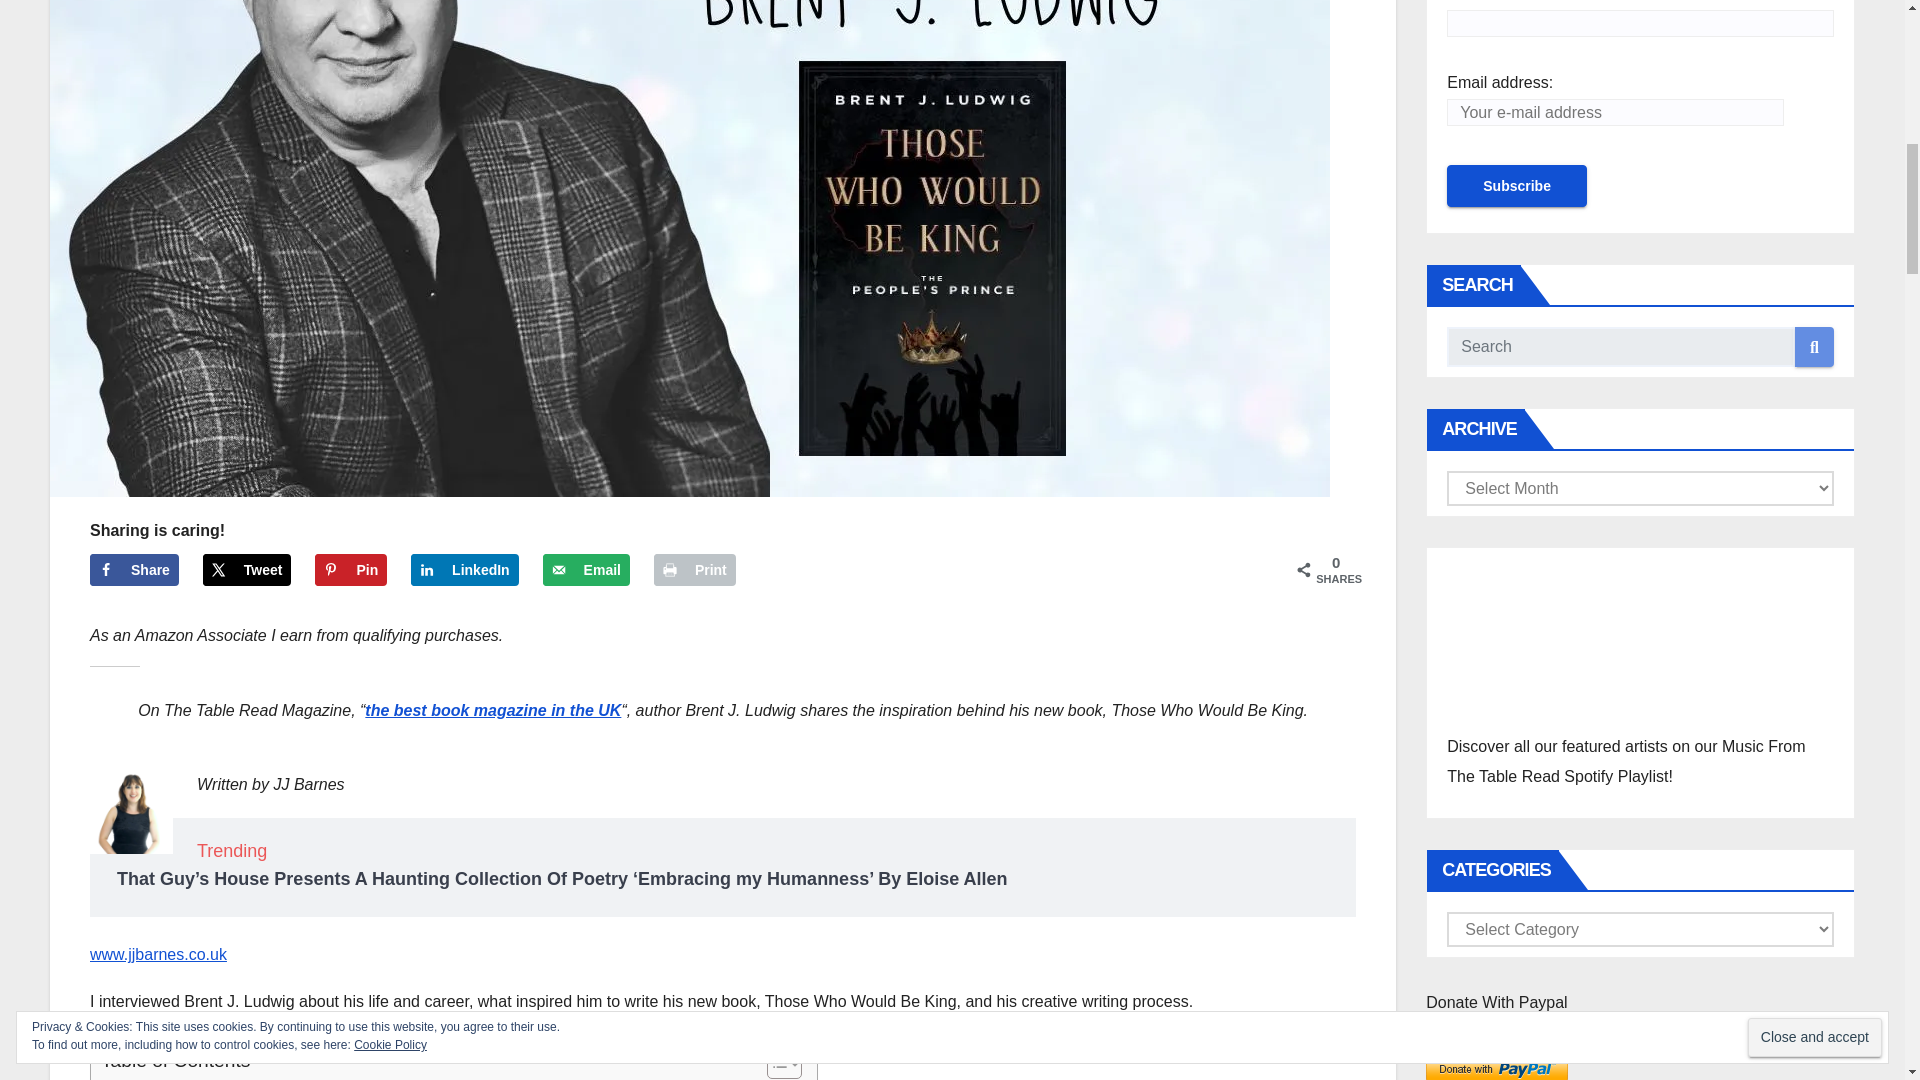  Describe the element at coordinates (1517, 186) in the screenshot. I see `Subscribe` at that location.